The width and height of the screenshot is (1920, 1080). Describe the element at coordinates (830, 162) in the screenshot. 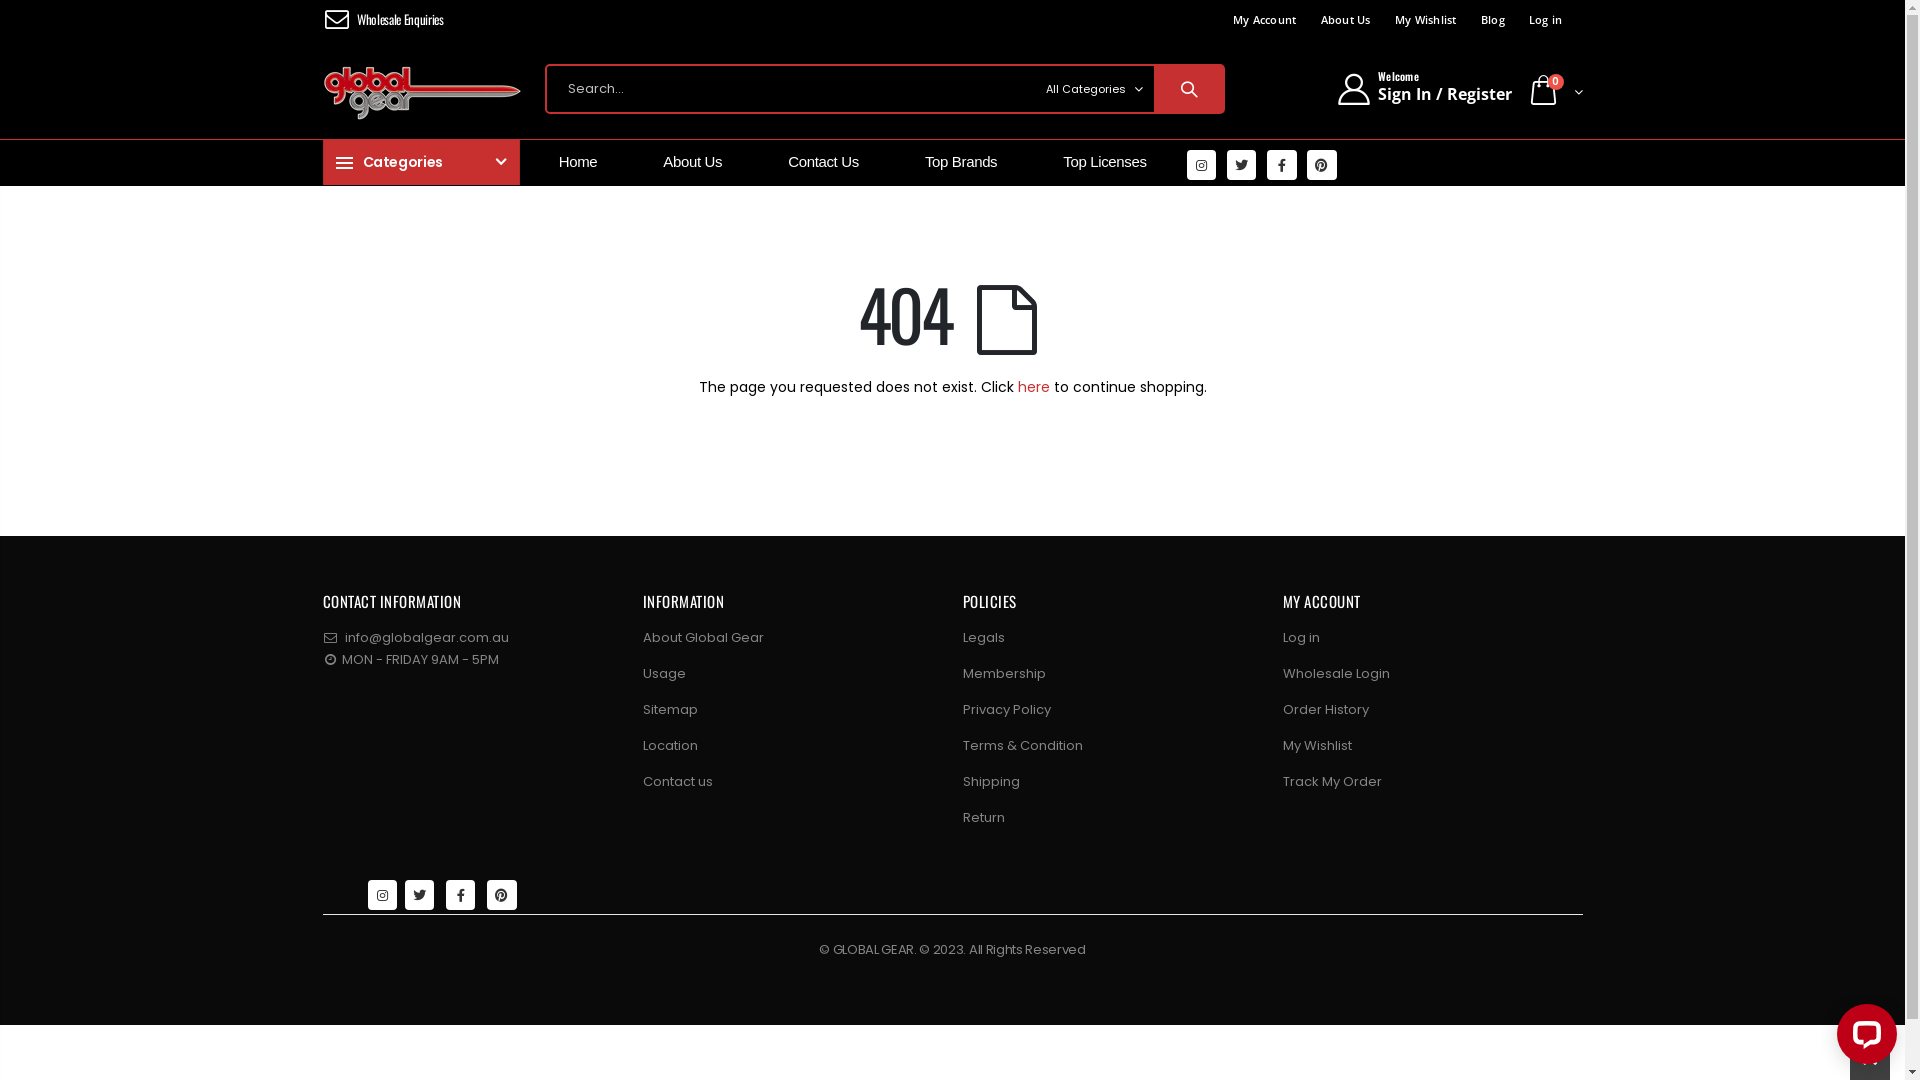

I see `Contact Us` at that location.